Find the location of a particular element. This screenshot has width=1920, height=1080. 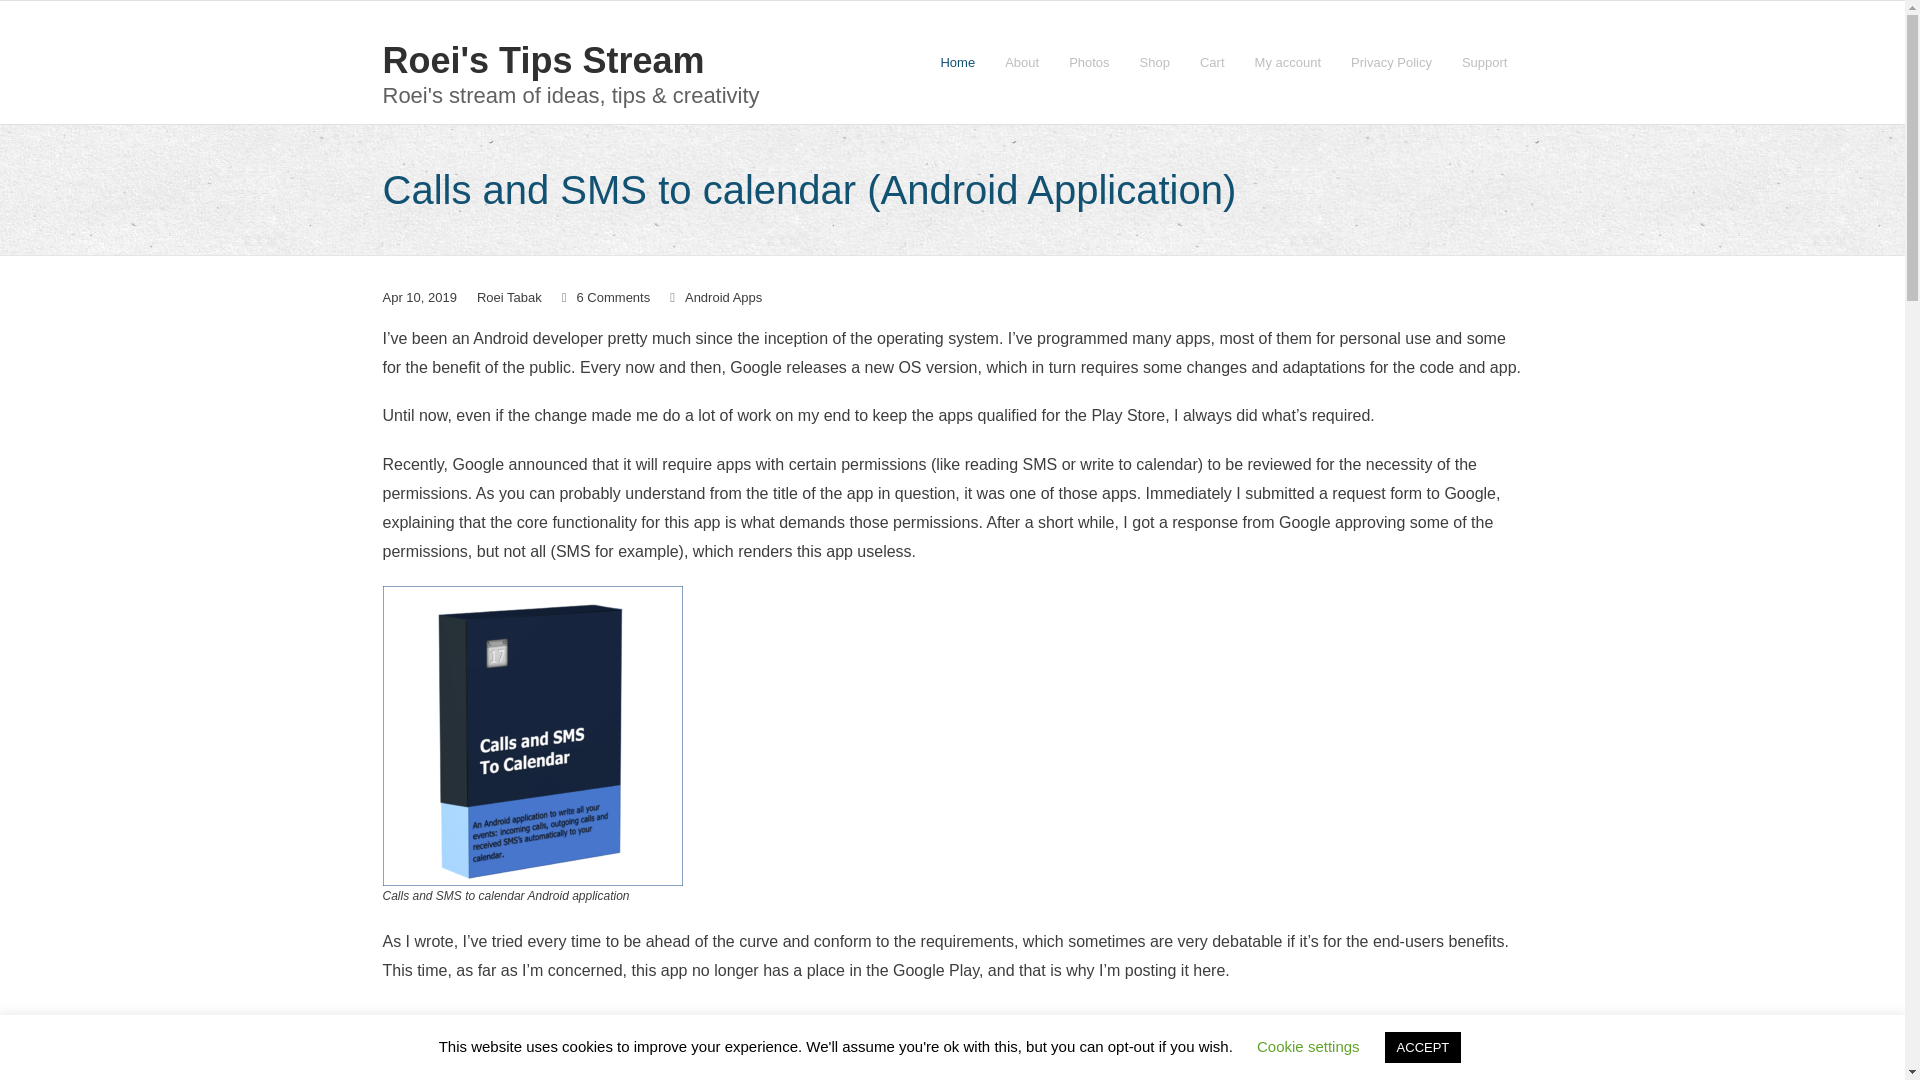

Apr 10, 2019 is located at coordinates (419, 297).